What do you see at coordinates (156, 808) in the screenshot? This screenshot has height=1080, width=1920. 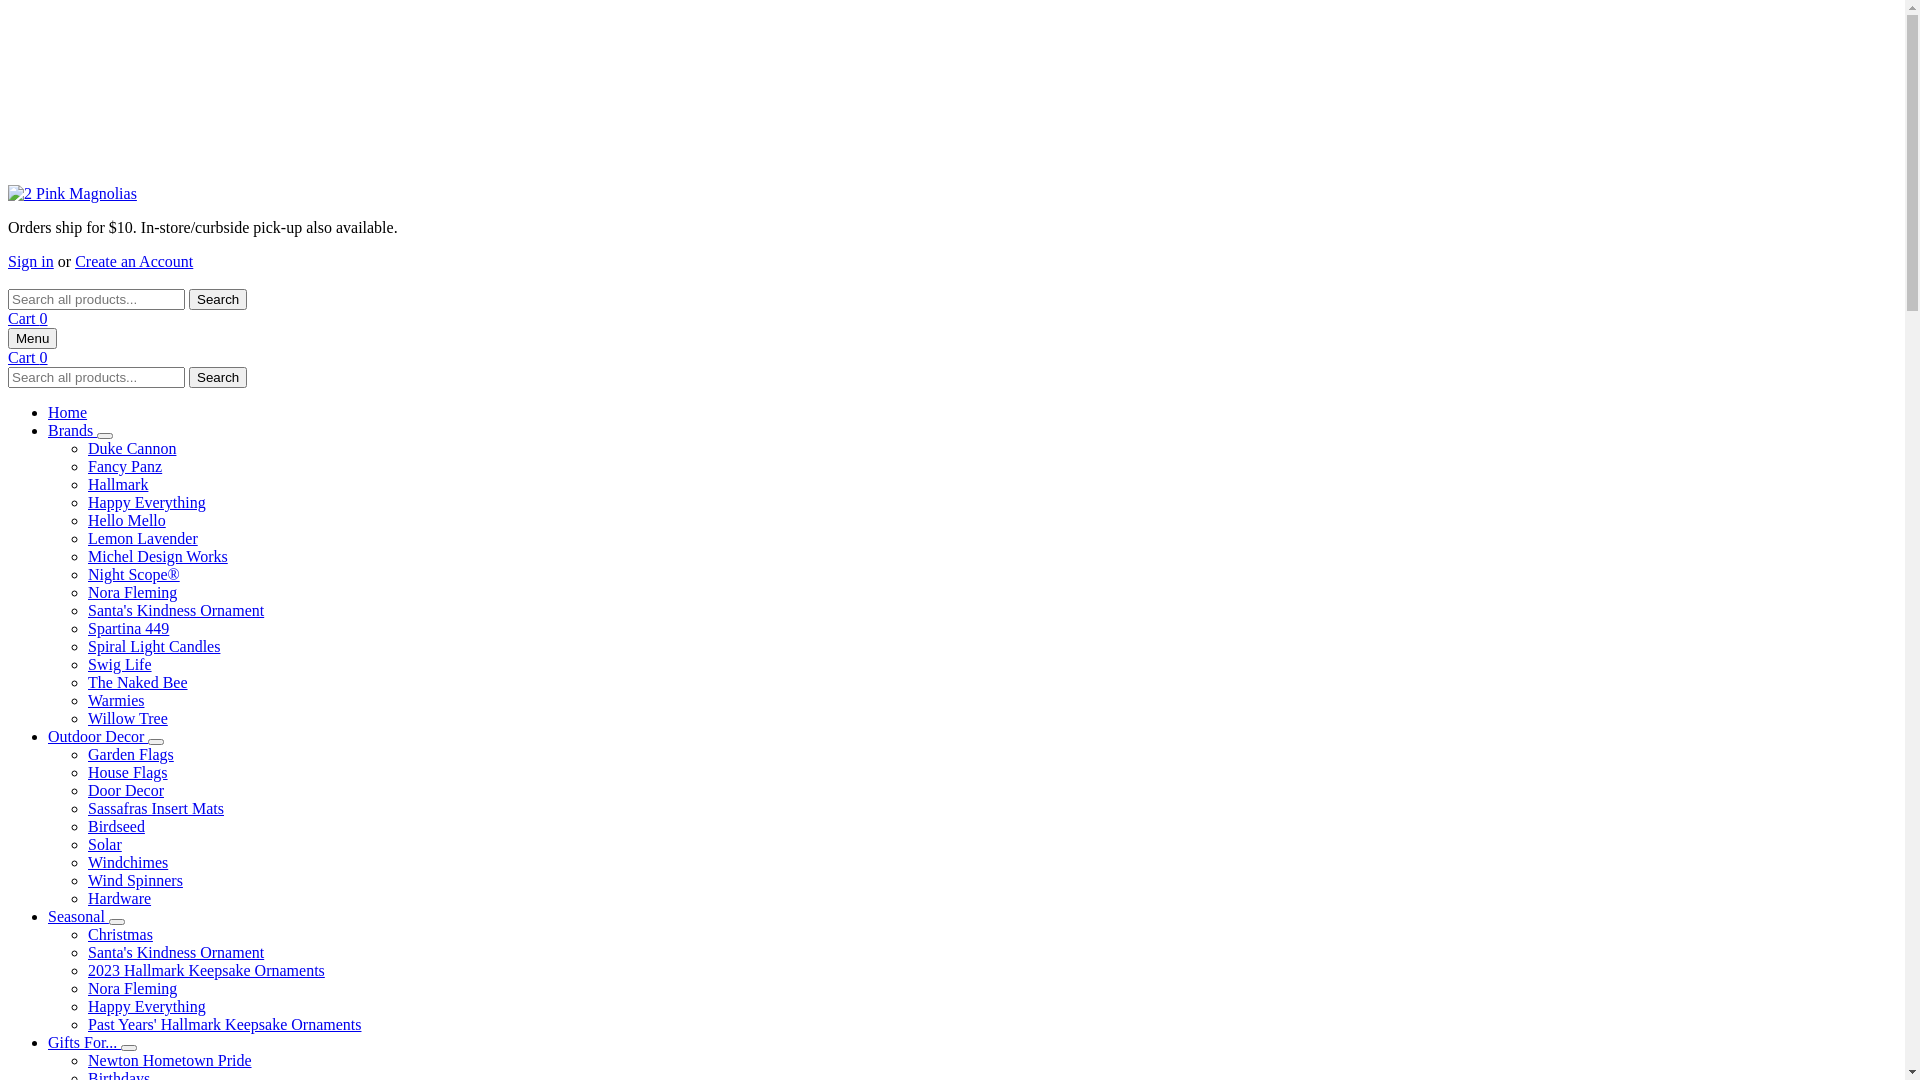 I see `Sassafras Insert Mats` at bounding box center [156, 808].